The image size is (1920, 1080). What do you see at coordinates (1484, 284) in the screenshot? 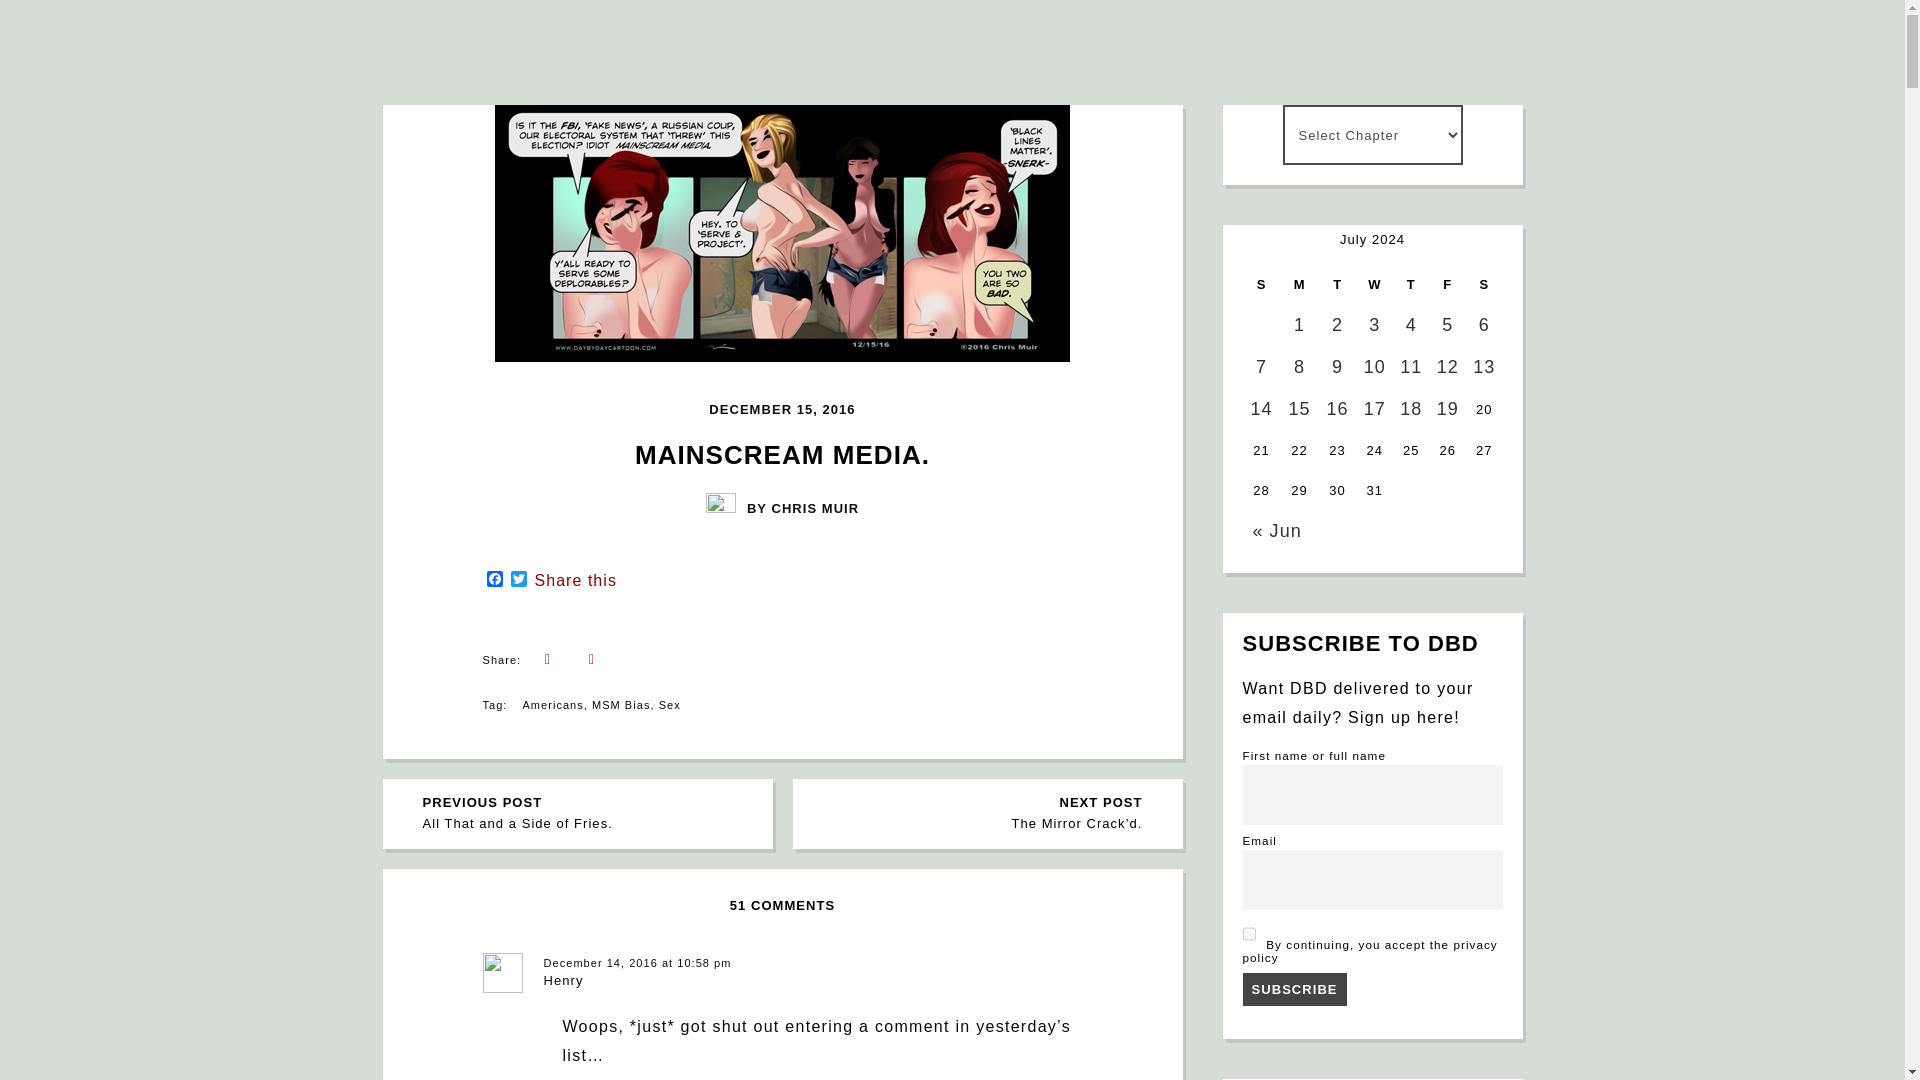
I see `Saturday` at bounding box center [1484, 284].